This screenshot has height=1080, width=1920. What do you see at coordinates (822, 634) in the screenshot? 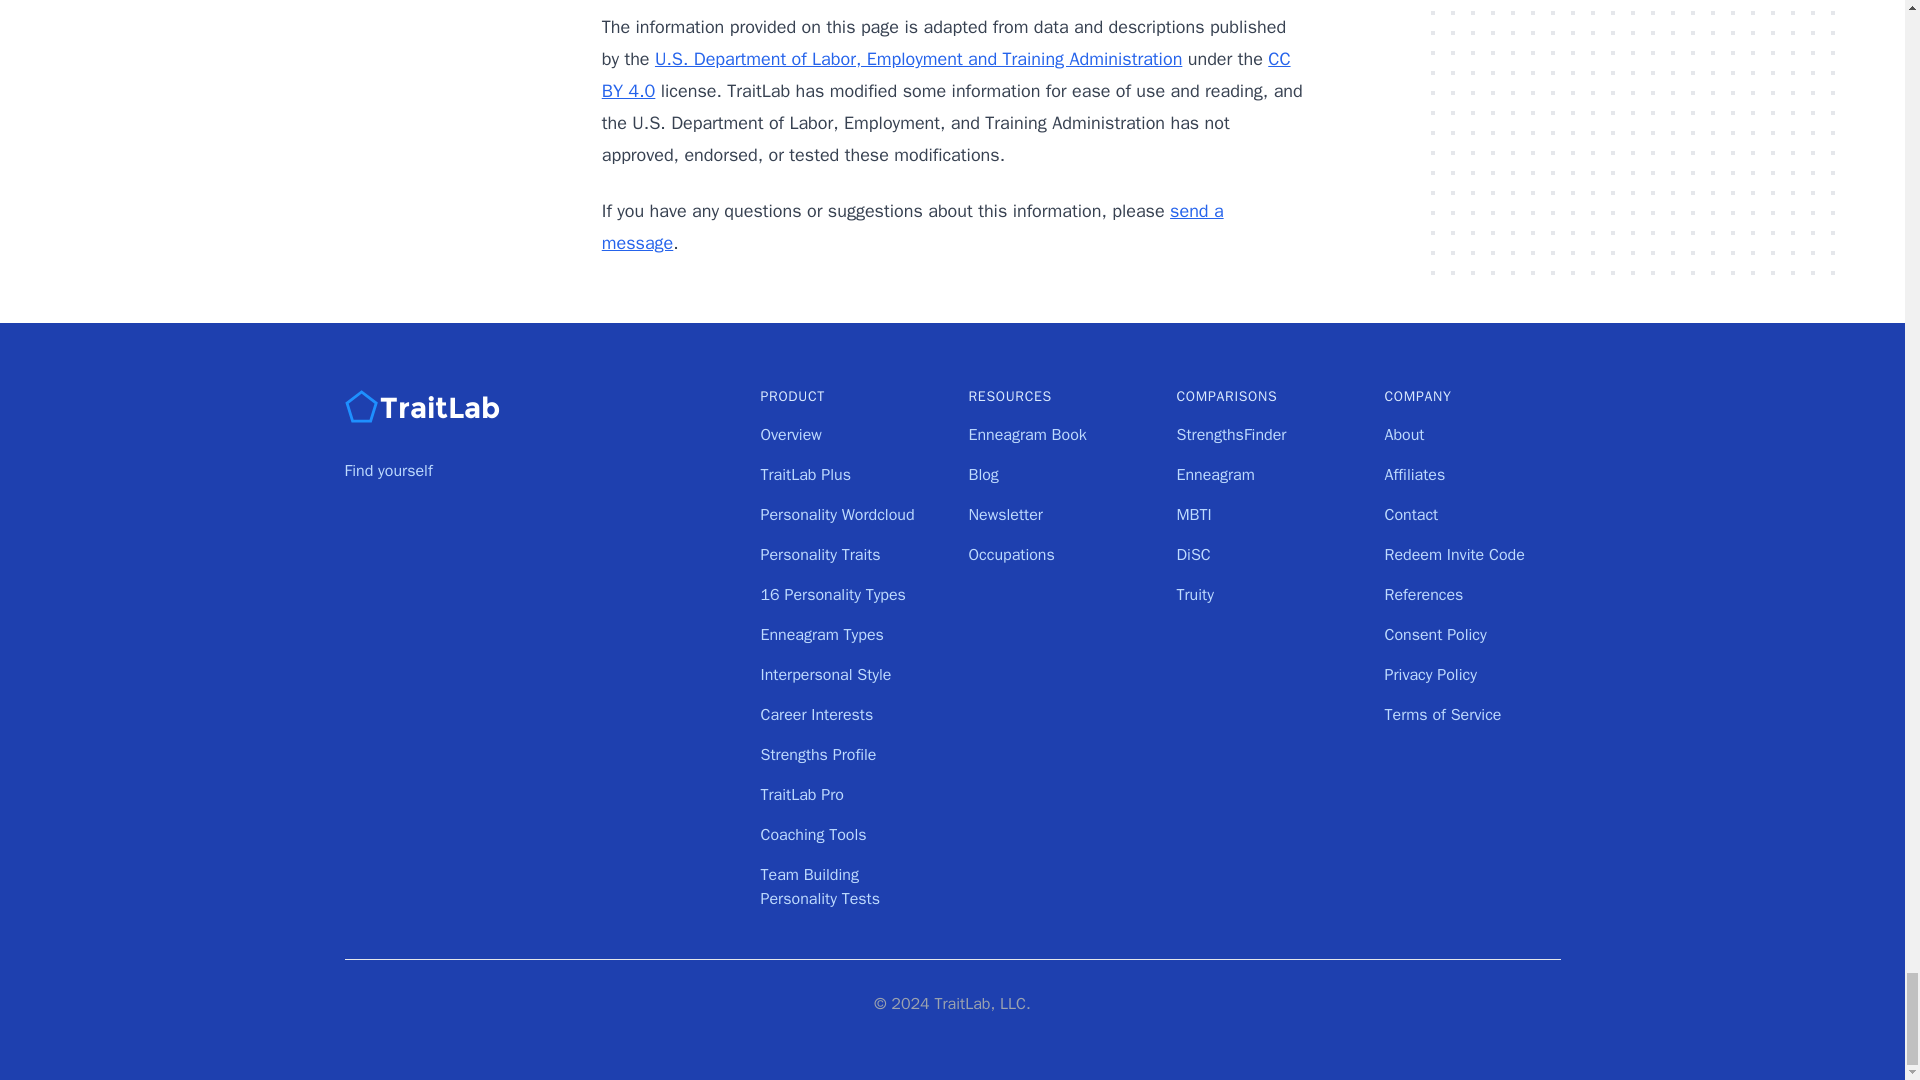
I see `Enneagram Types` at bounding box center [822, 634].